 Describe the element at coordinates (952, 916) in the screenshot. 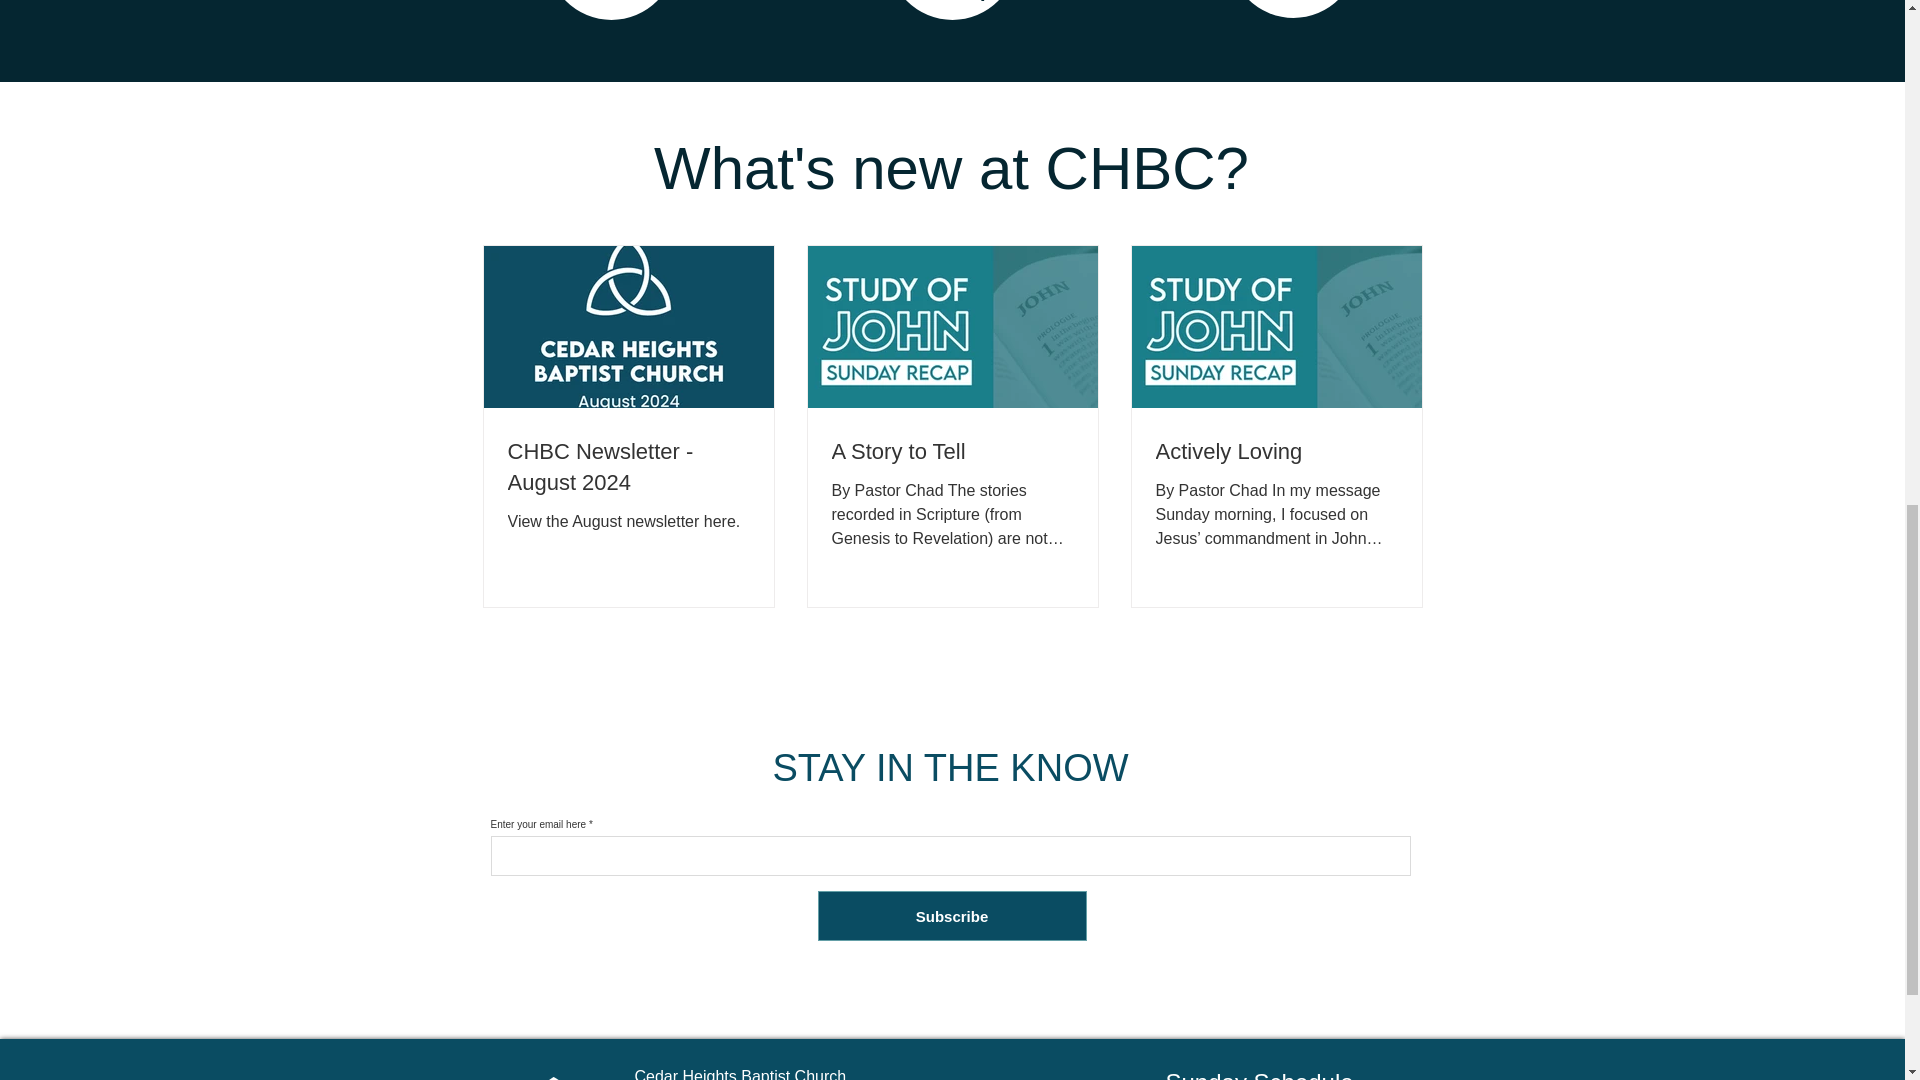

I see `Subscribe` at that location.